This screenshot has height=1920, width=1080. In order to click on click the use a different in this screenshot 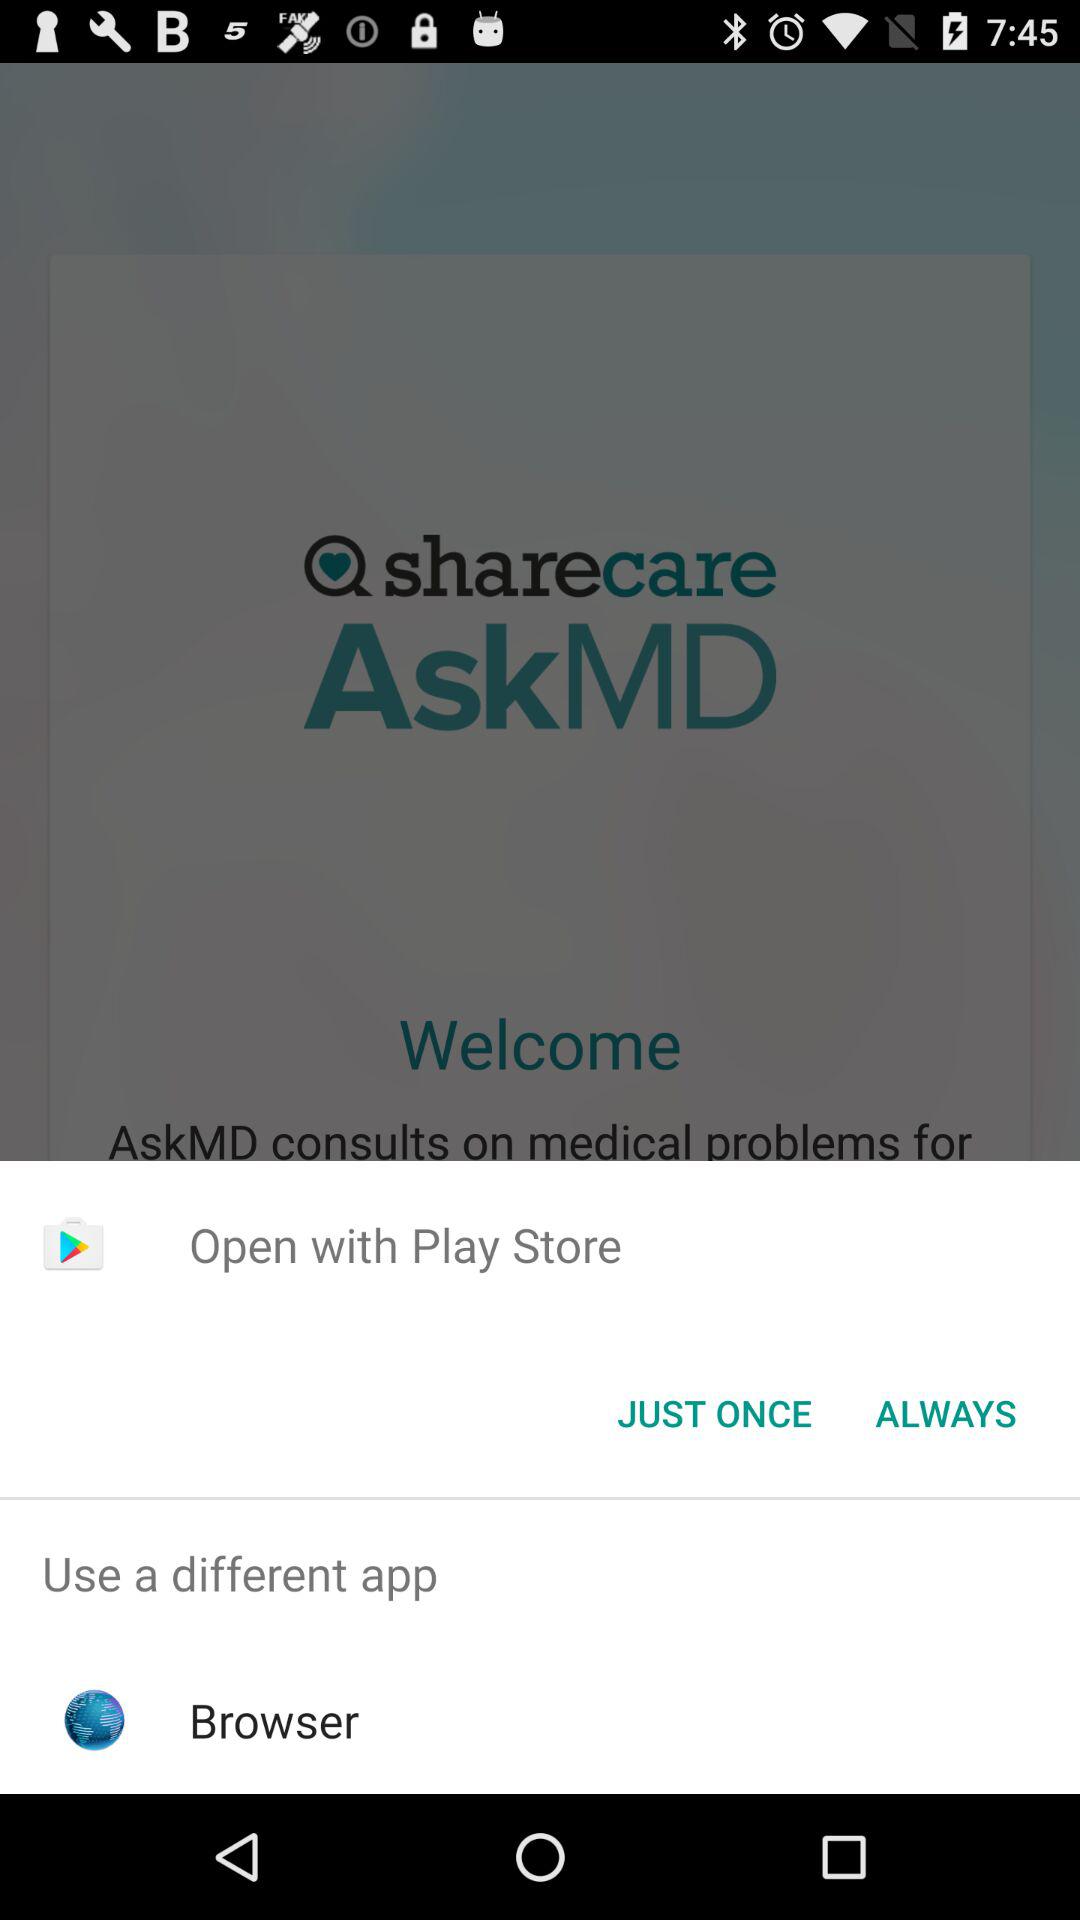, I will do `click(540, 1574)`.